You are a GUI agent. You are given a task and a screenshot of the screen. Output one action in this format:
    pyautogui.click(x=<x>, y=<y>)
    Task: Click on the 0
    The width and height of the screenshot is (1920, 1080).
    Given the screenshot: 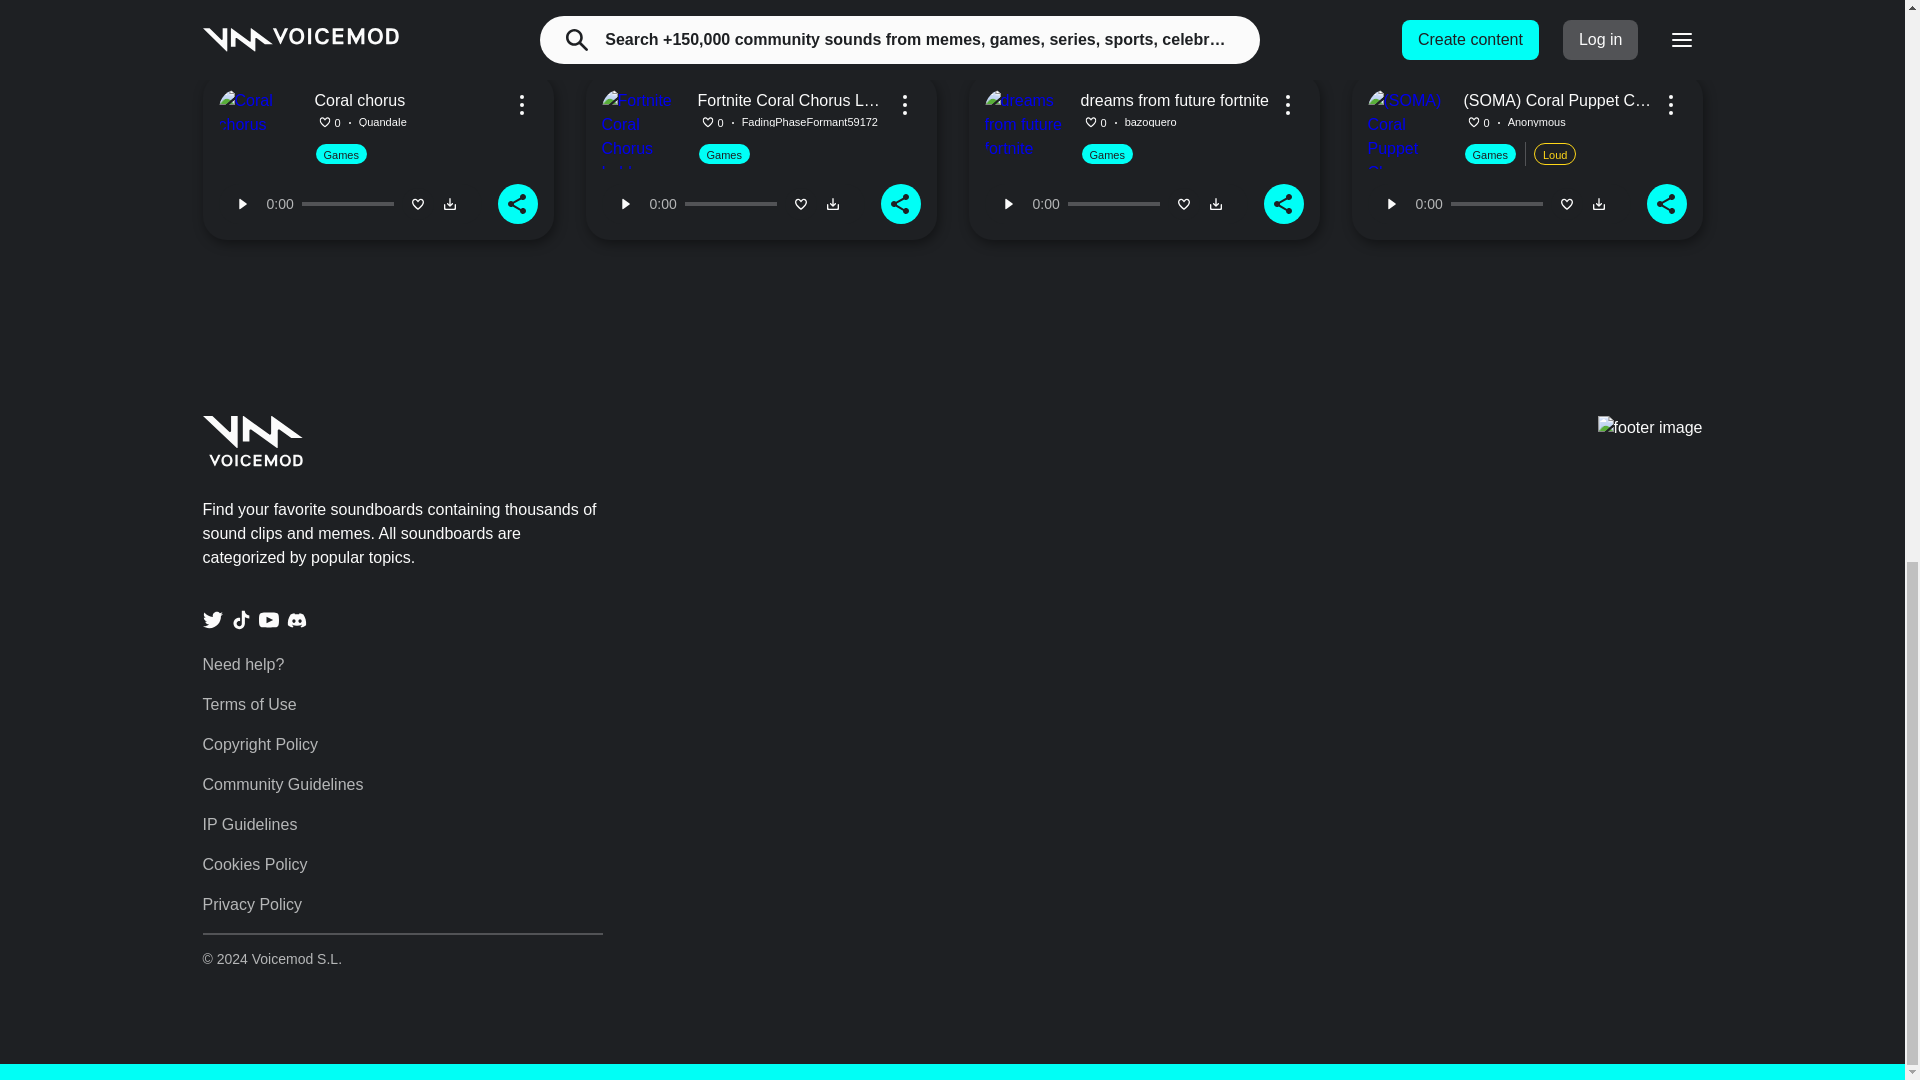 What is the action you would take?
    pyautogui.click(x=347, y=12)
    